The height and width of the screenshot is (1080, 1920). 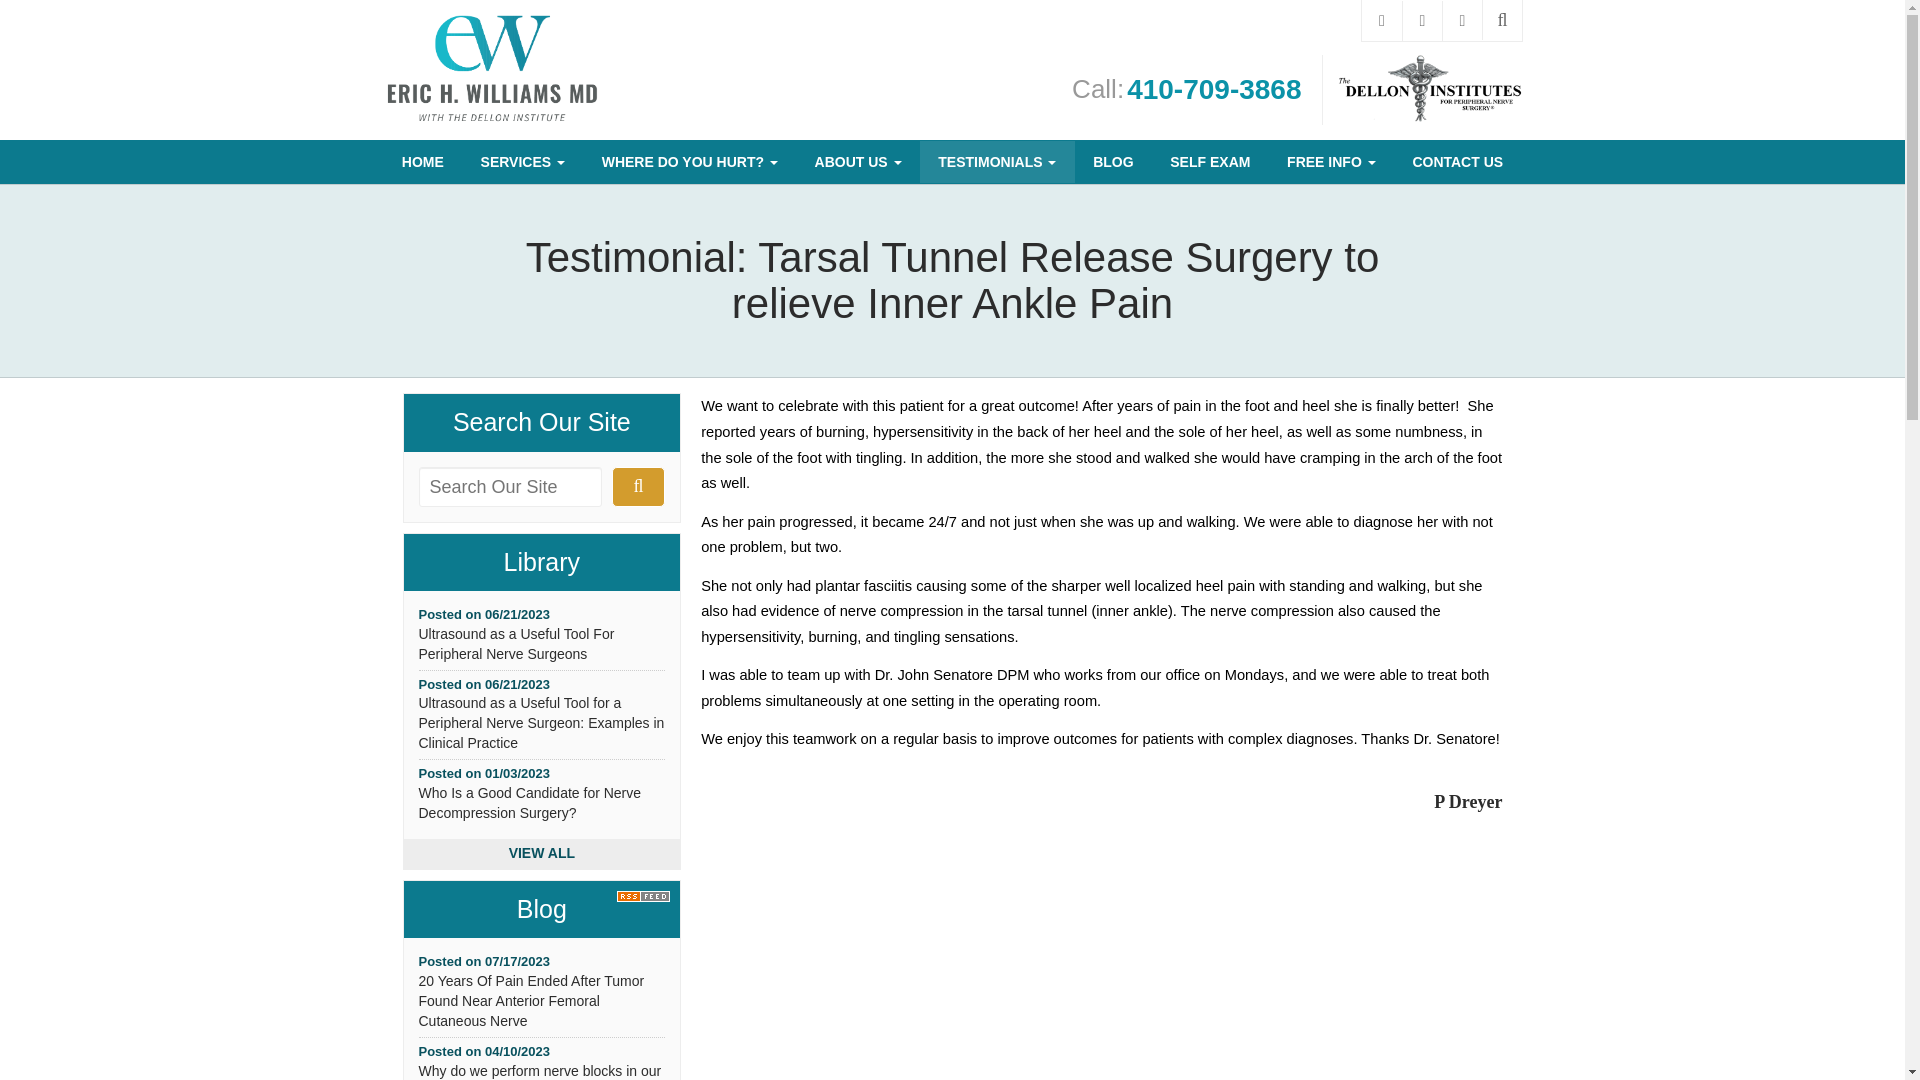 What do you see at coordinates (858, 162) in the screenshot?
I see `ABOUT US` at bounding box center [858, 162].